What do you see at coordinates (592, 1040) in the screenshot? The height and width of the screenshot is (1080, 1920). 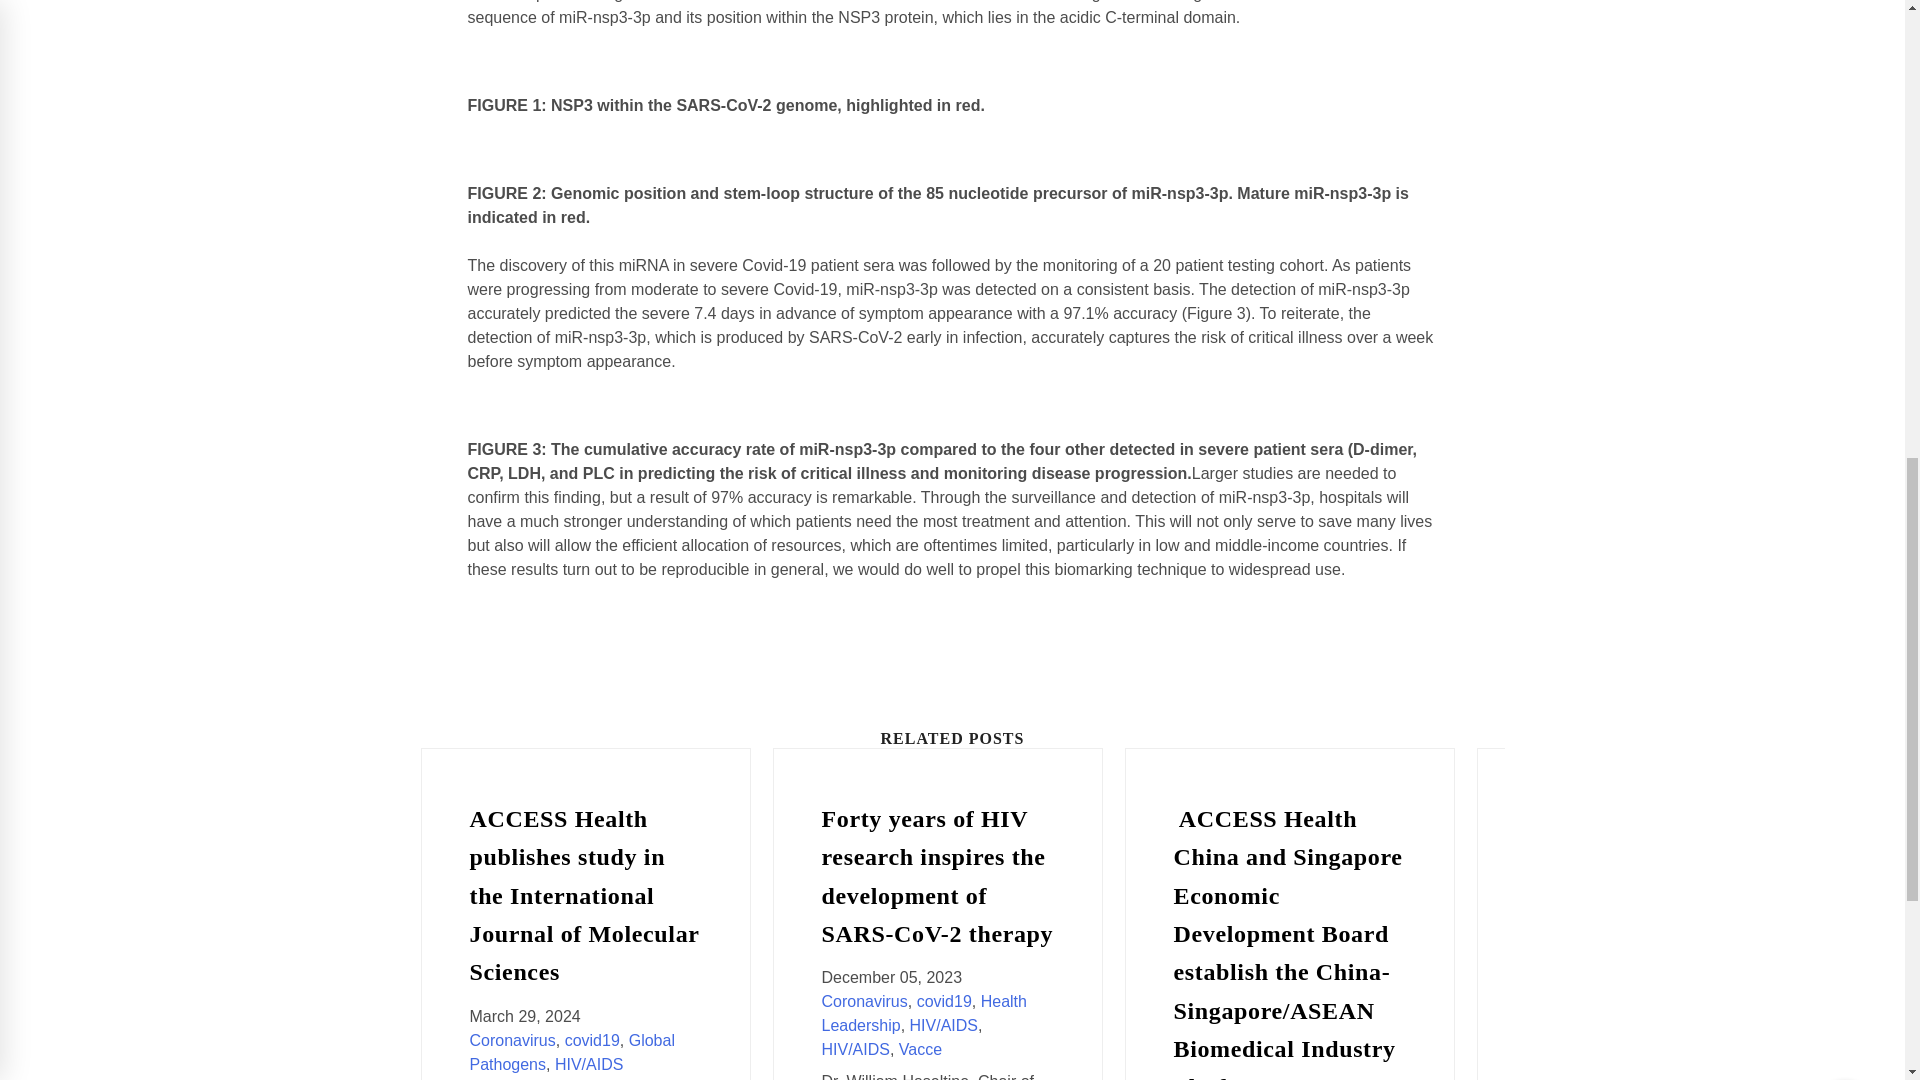 I see `covid19` at bounding box center [592, 1040].